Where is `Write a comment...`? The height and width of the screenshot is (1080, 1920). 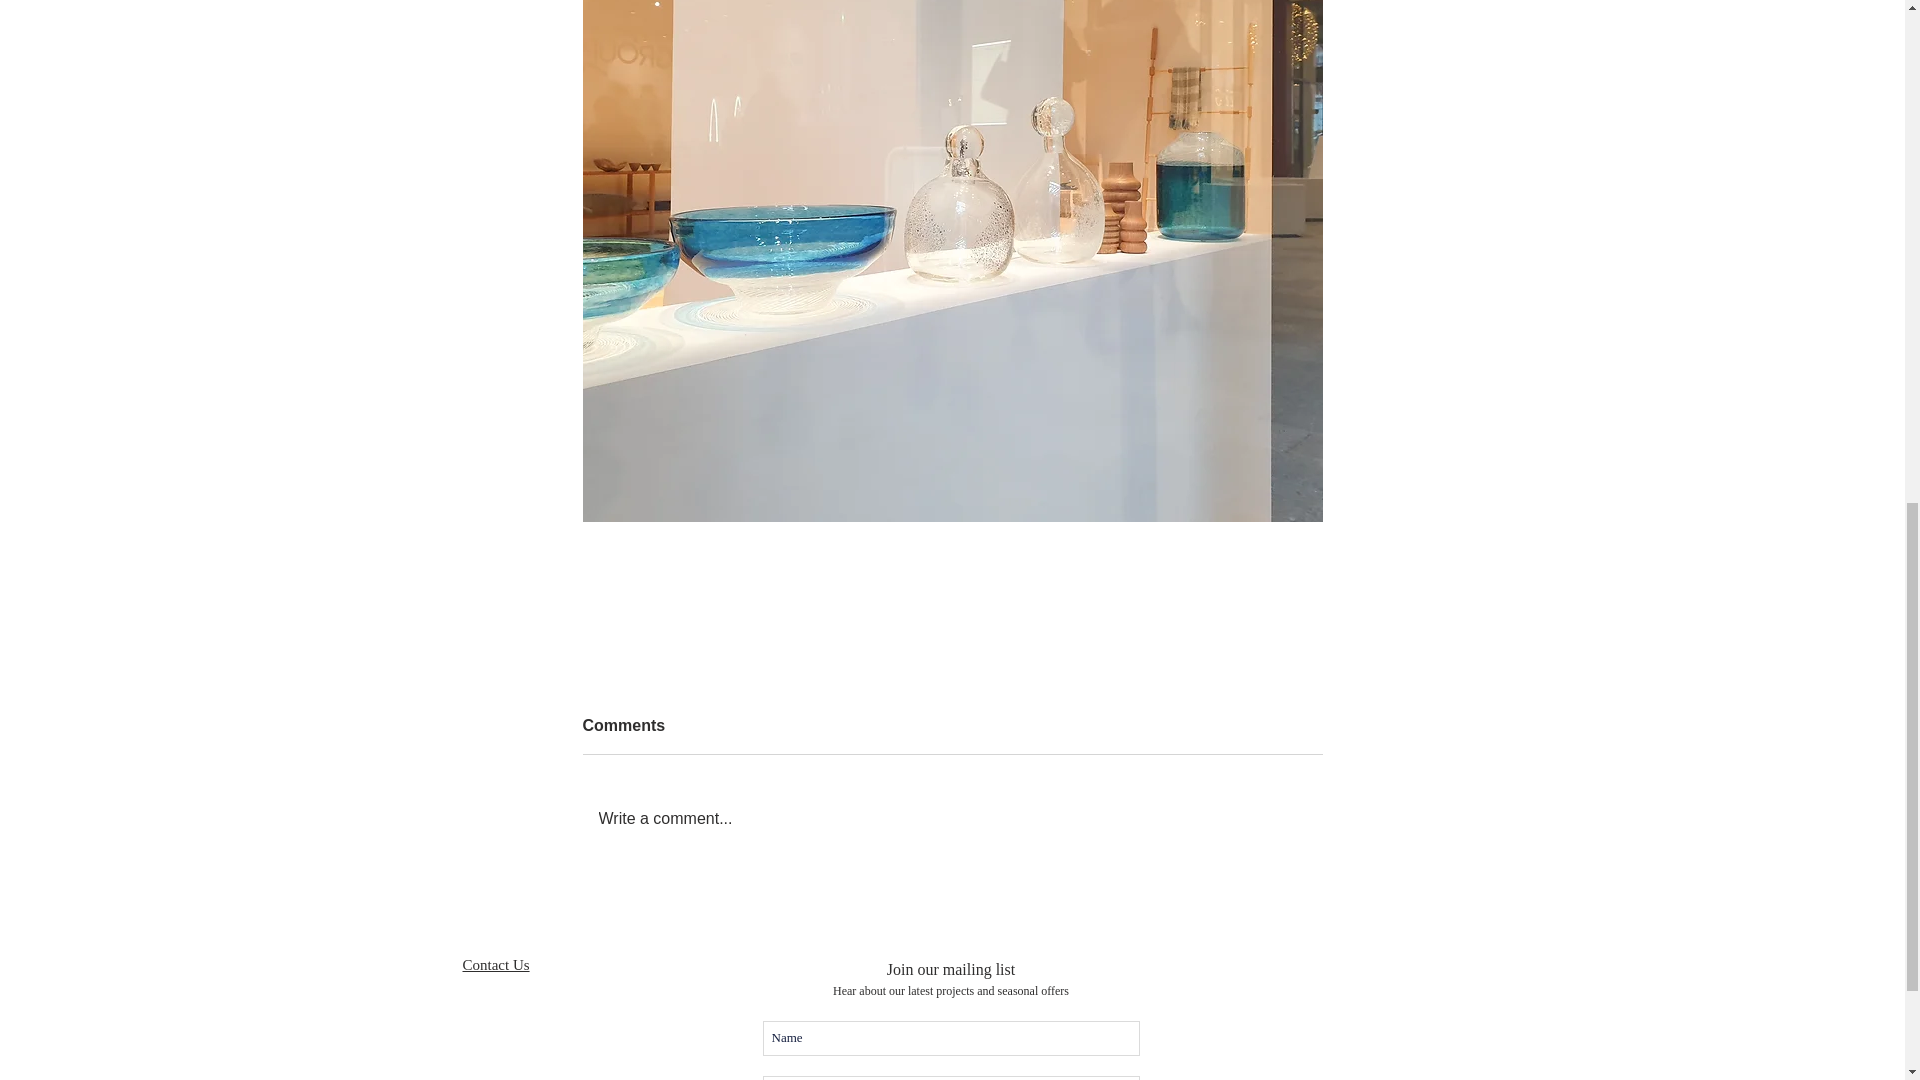 Write a comment... is located at coordinates (952, 818).